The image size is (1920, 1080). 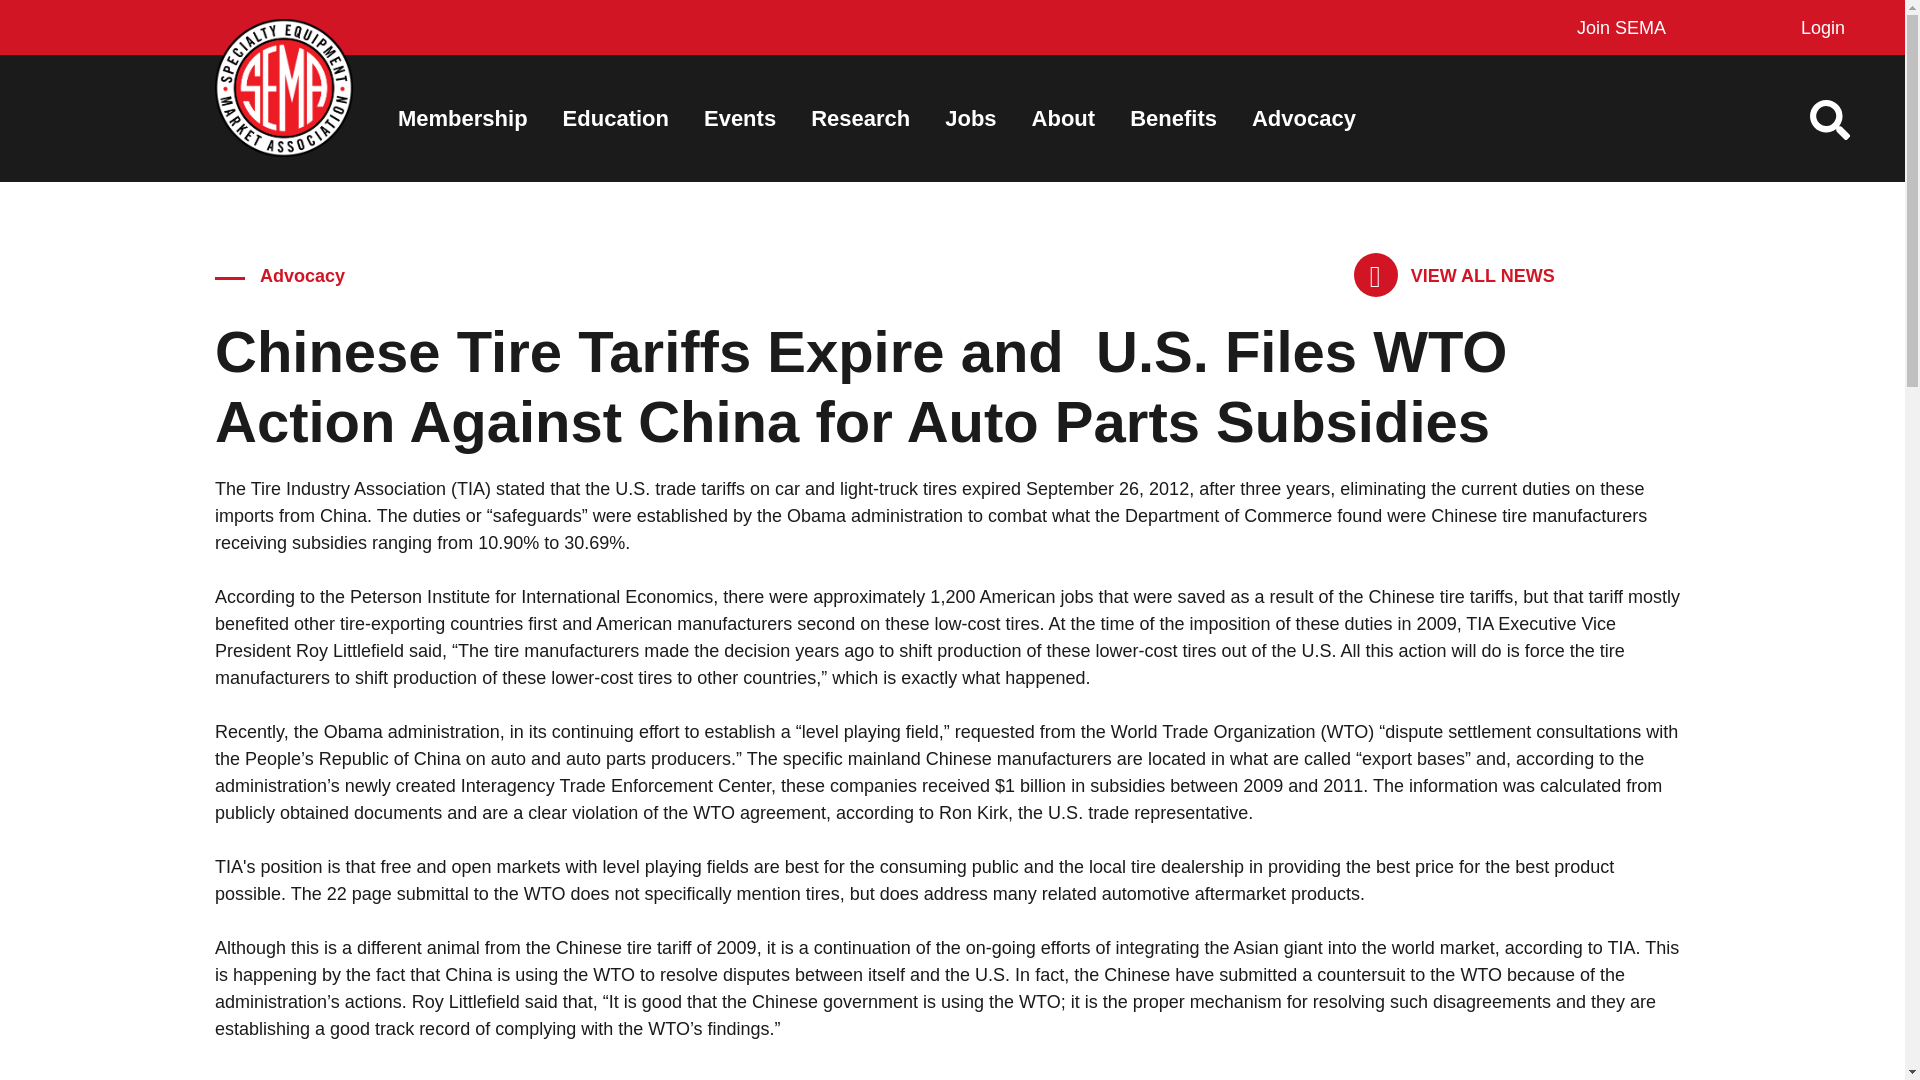 What do you see at coordinates (1454, 275) in the screenshot?
I see `eNews archive` at bounding box center [1454, 275].